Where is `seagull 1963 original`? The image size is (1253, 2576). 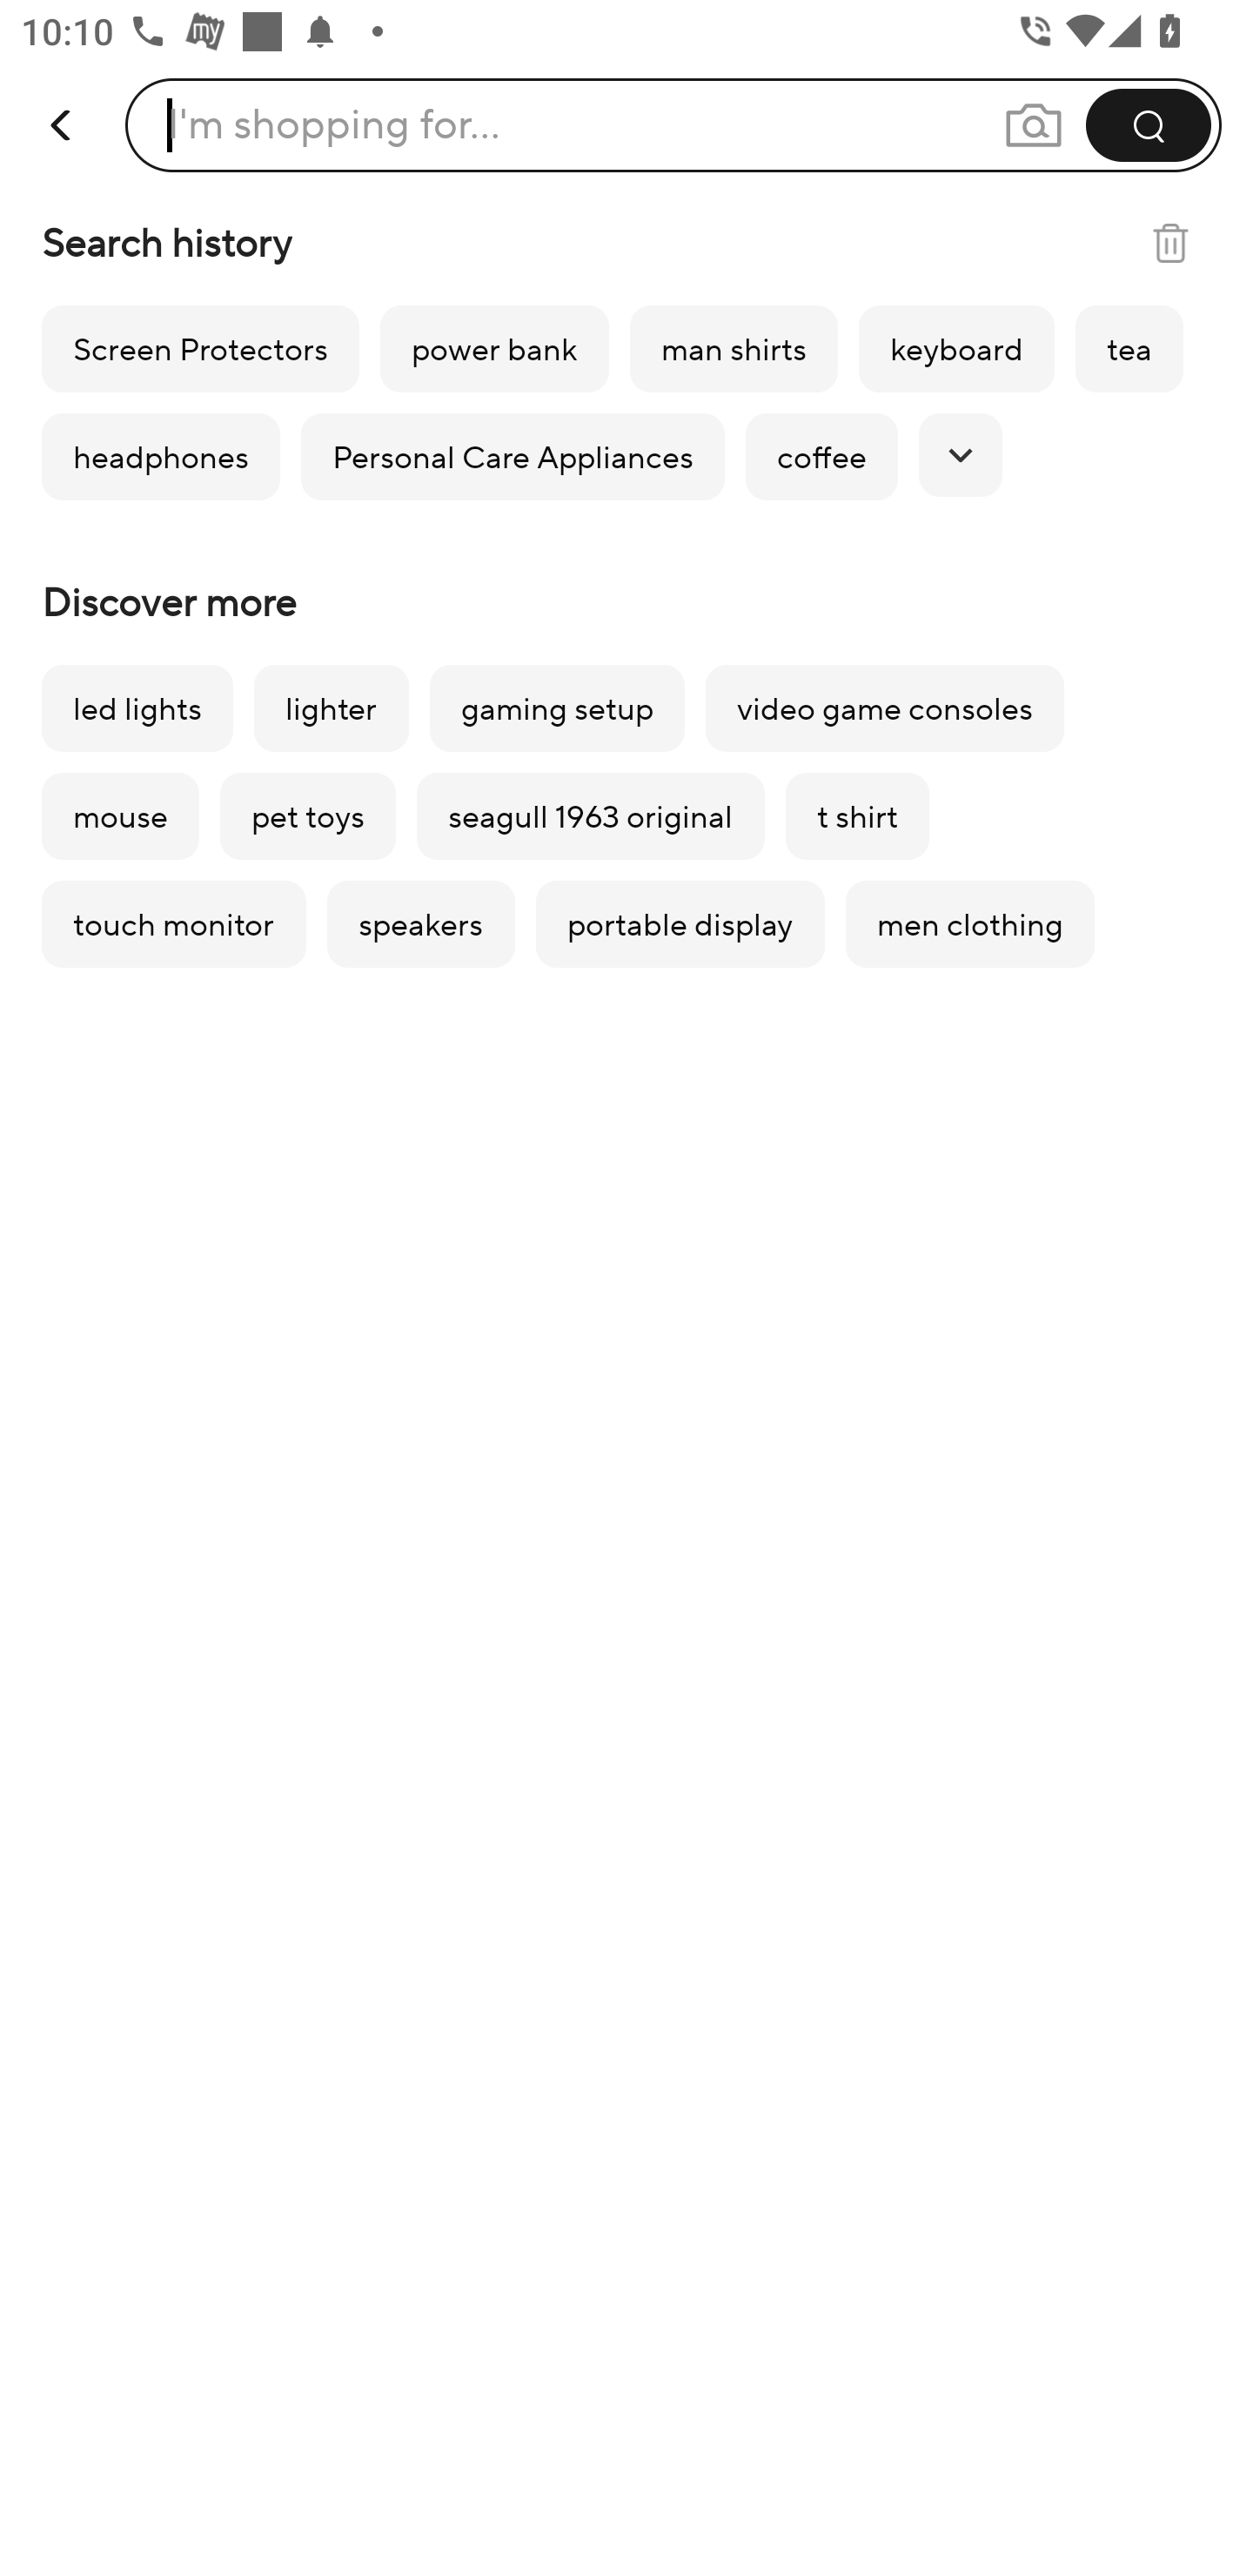 seagull 1963 original is located at coordinates (590, 816).